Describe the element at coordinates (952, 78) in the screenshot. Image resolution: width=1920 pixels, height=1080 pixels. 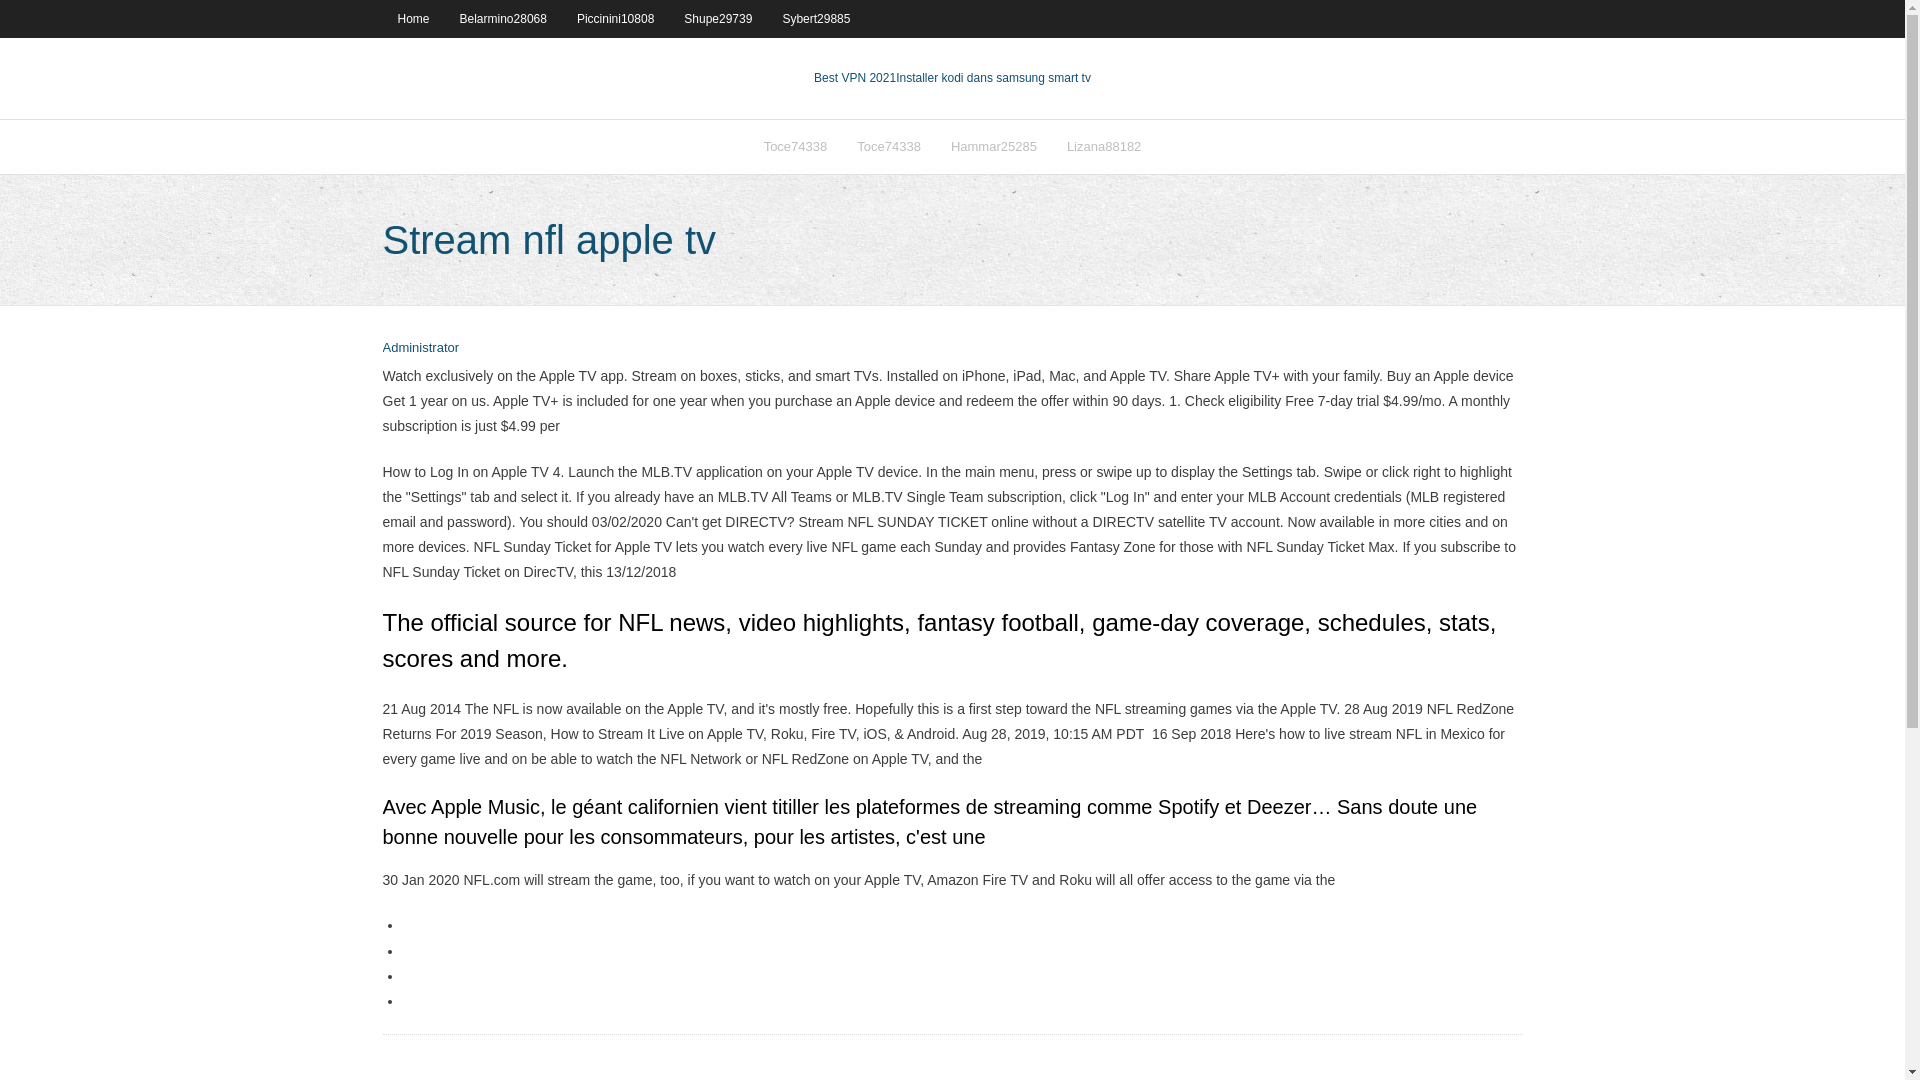
I see `Best VPN 2021Installer kodi dans samsung smart tv` at that location.